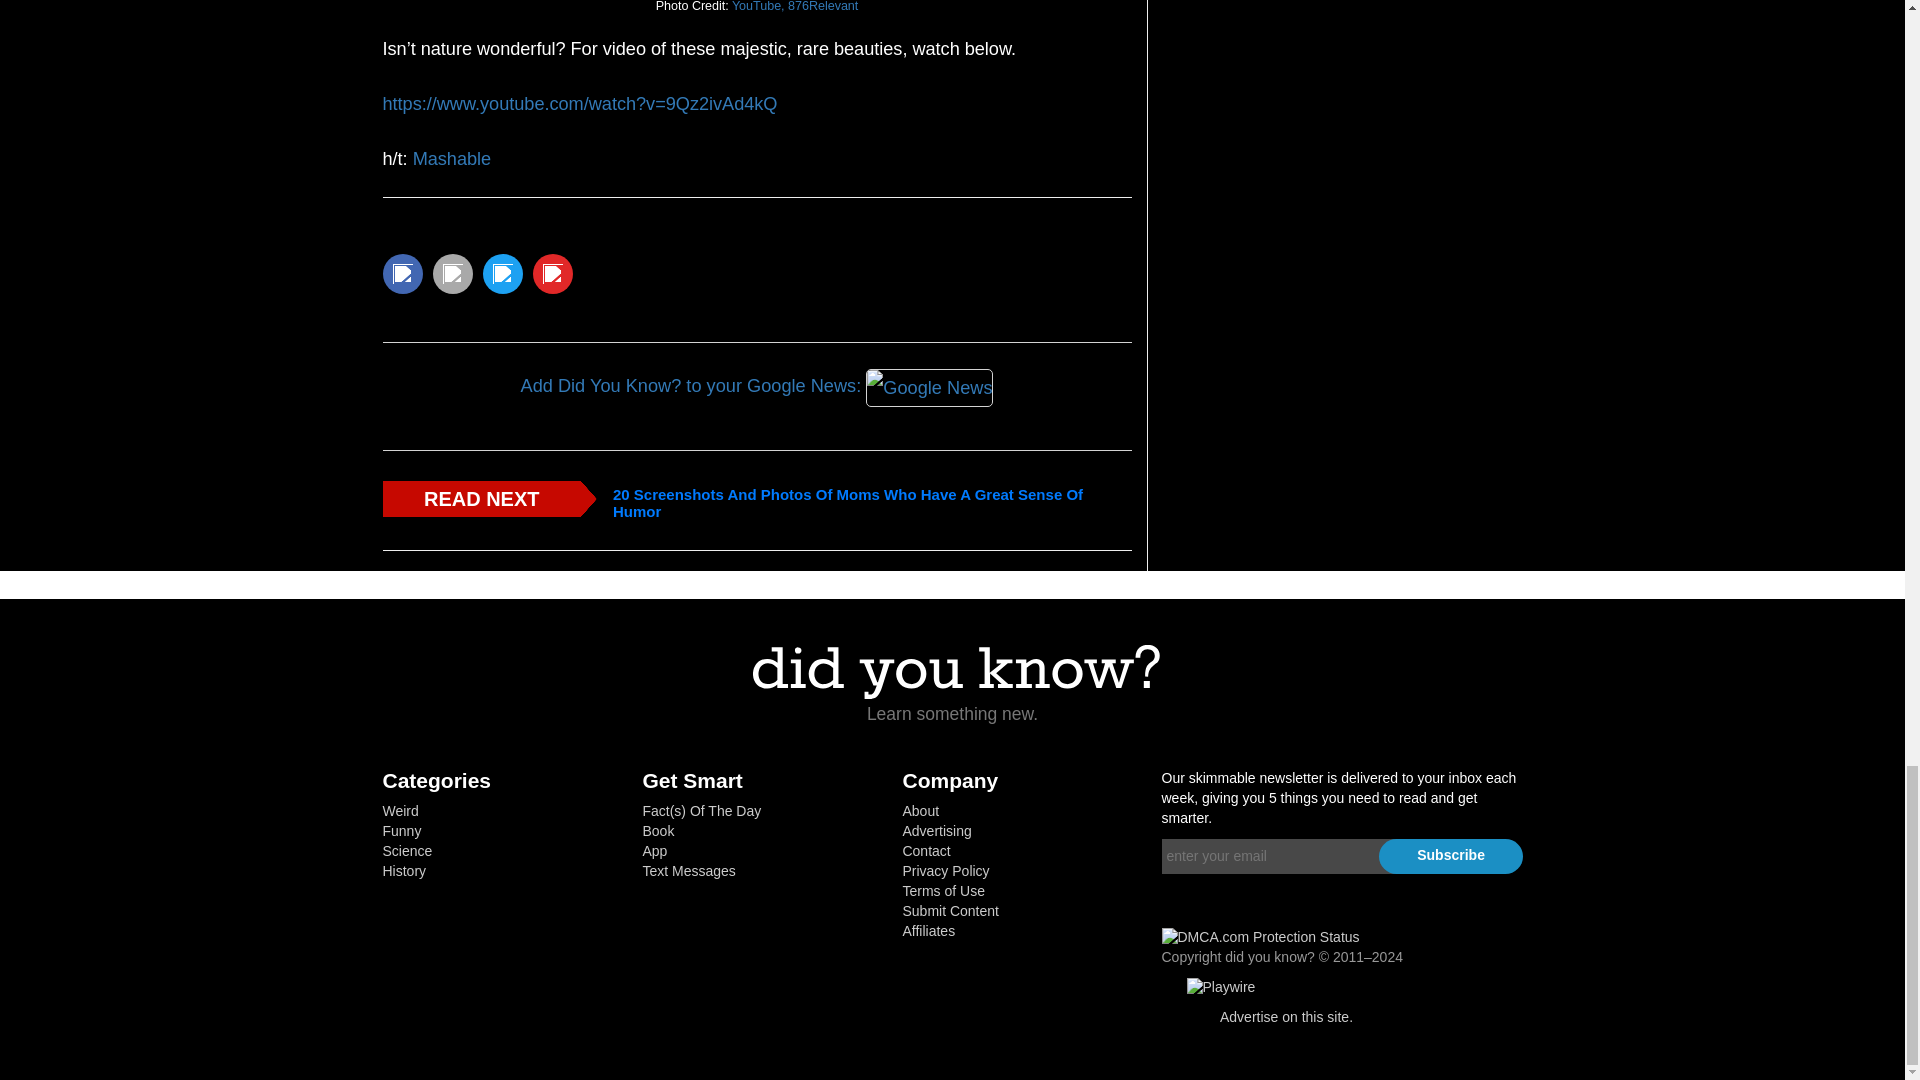 The width and height of the screenshot is (1920, 1080). I want to click on Mashable, so click(452, 158).